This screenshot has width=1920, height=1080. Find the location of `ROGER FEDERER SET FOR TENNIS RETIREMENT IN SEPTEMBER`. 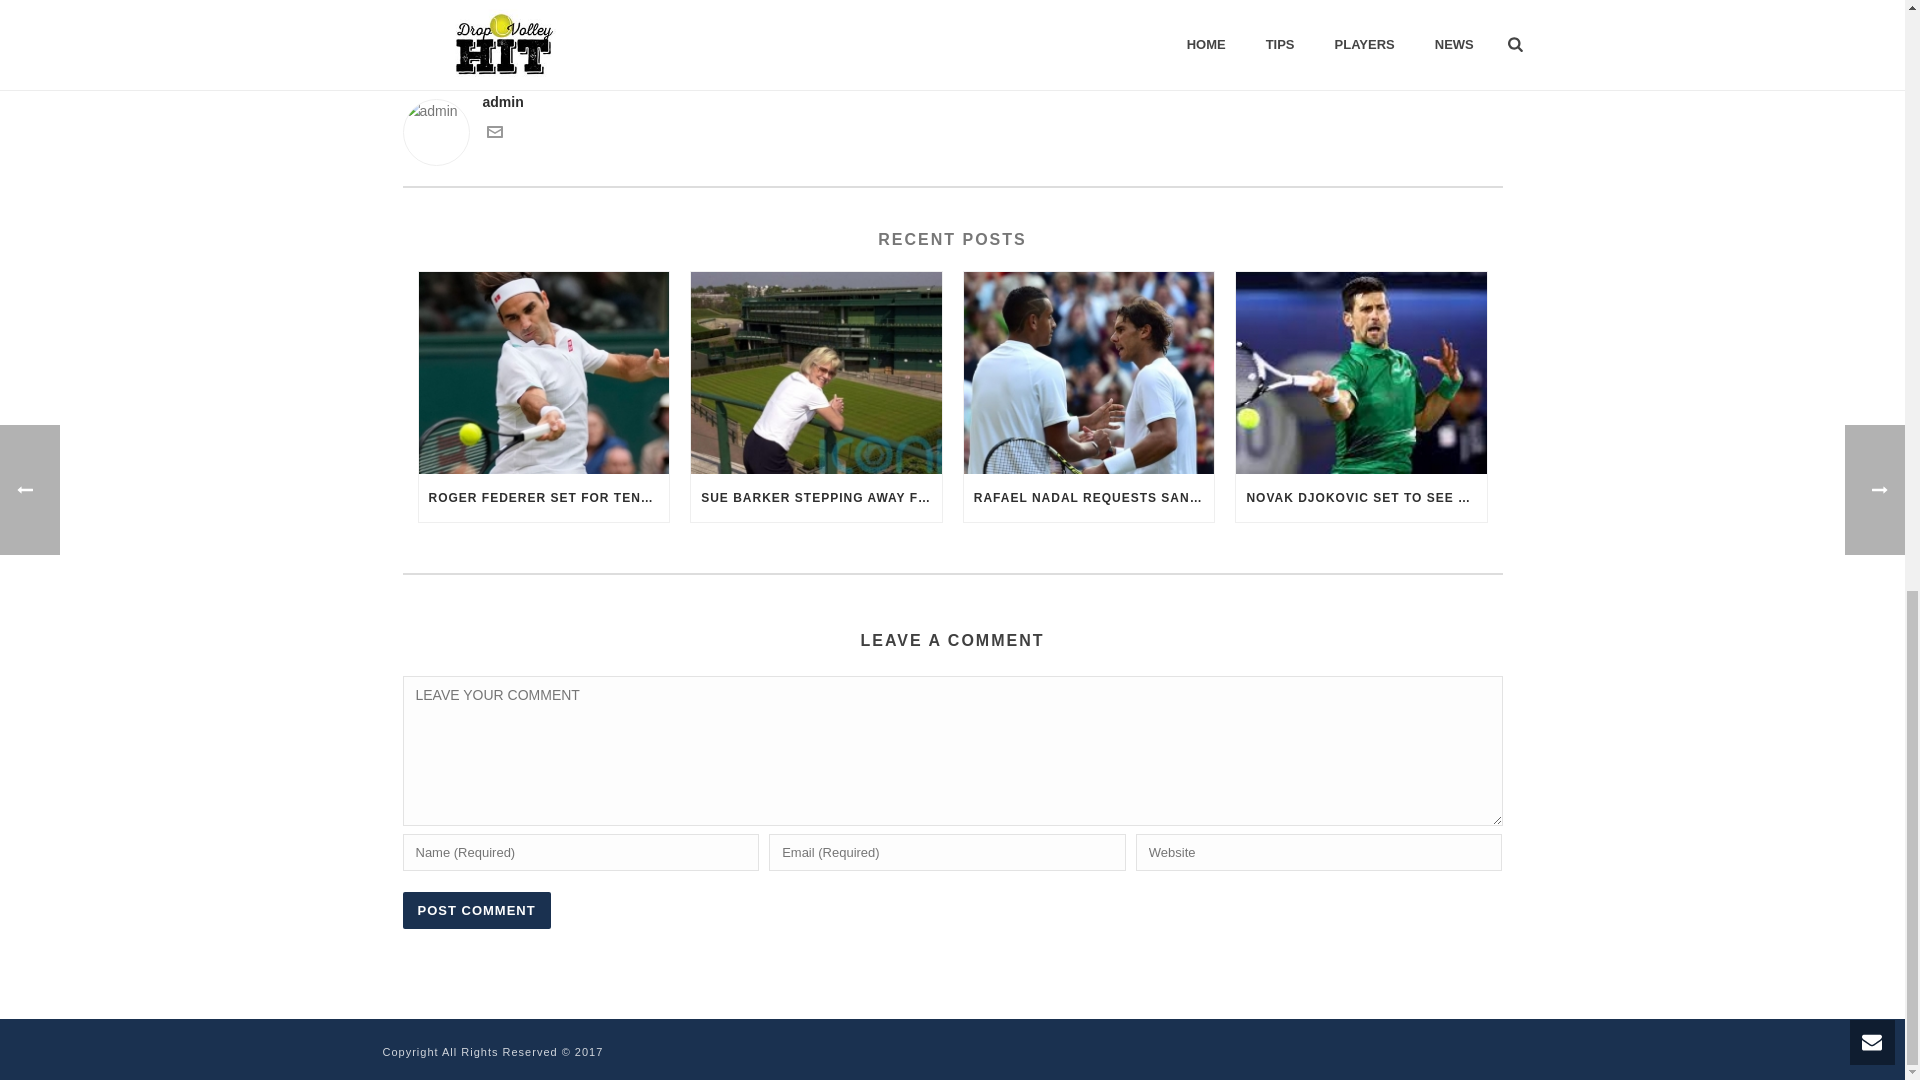

ROGER FEDERER SET FOR TENNIS RETIREMENT IN SEPTEMBER is located at coordinates (543, 498).